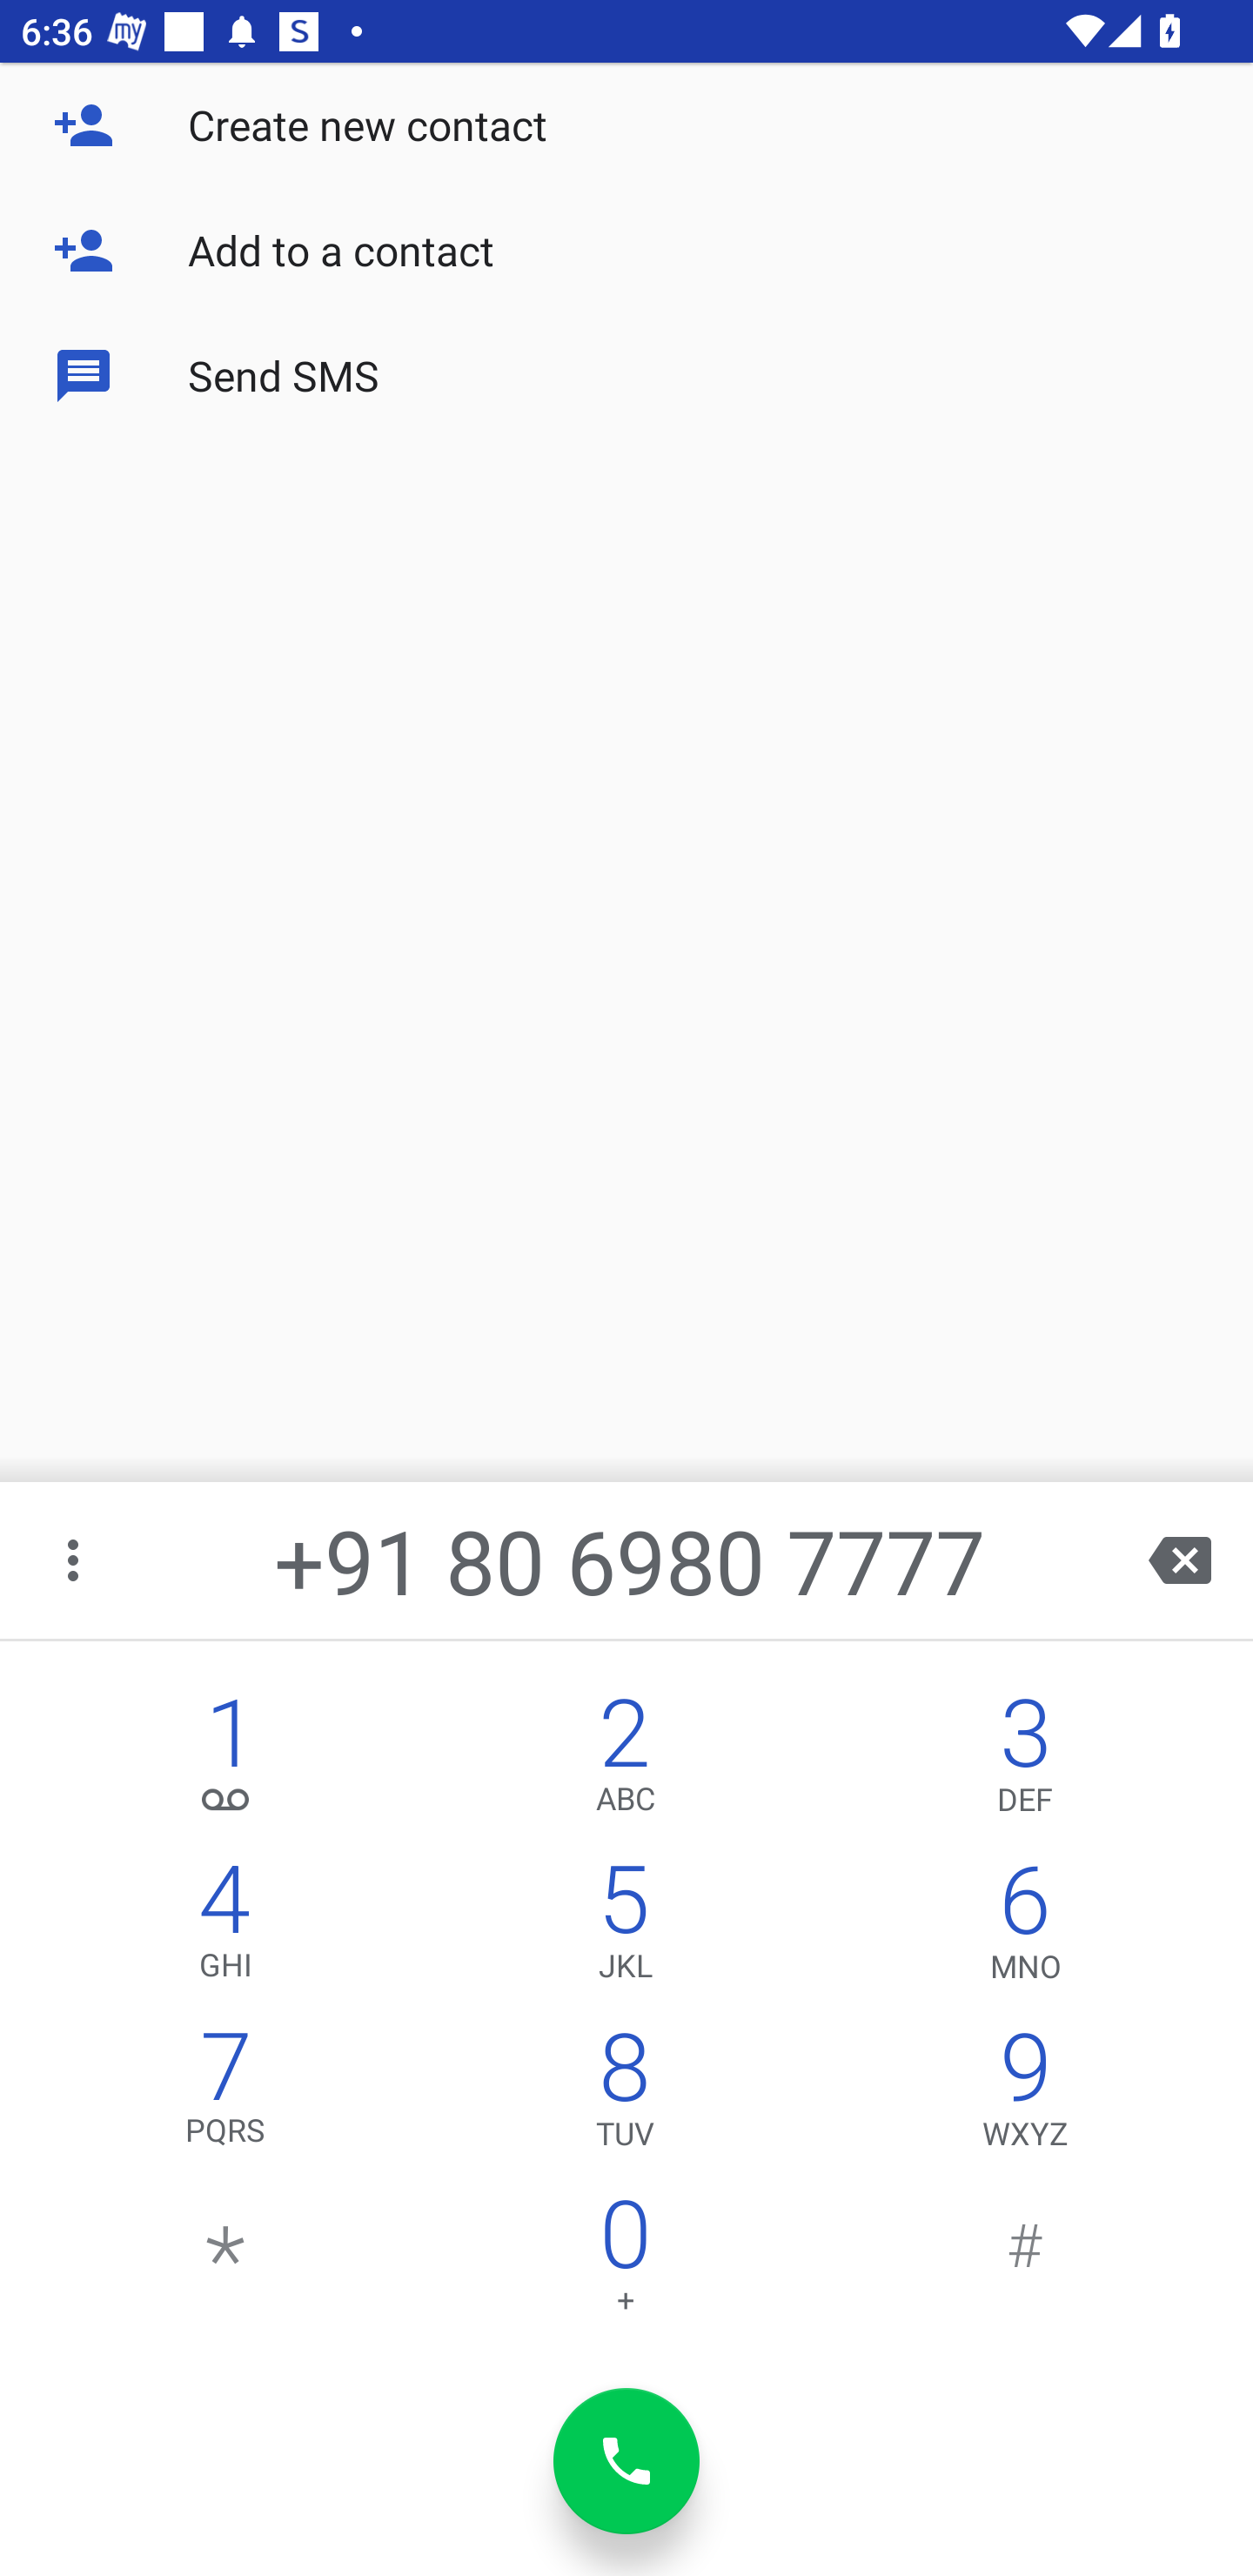 The height and width of the screenshot is (2576, 1253). I want to click on 4,GHI 4 GHI, so click(226, 1928).